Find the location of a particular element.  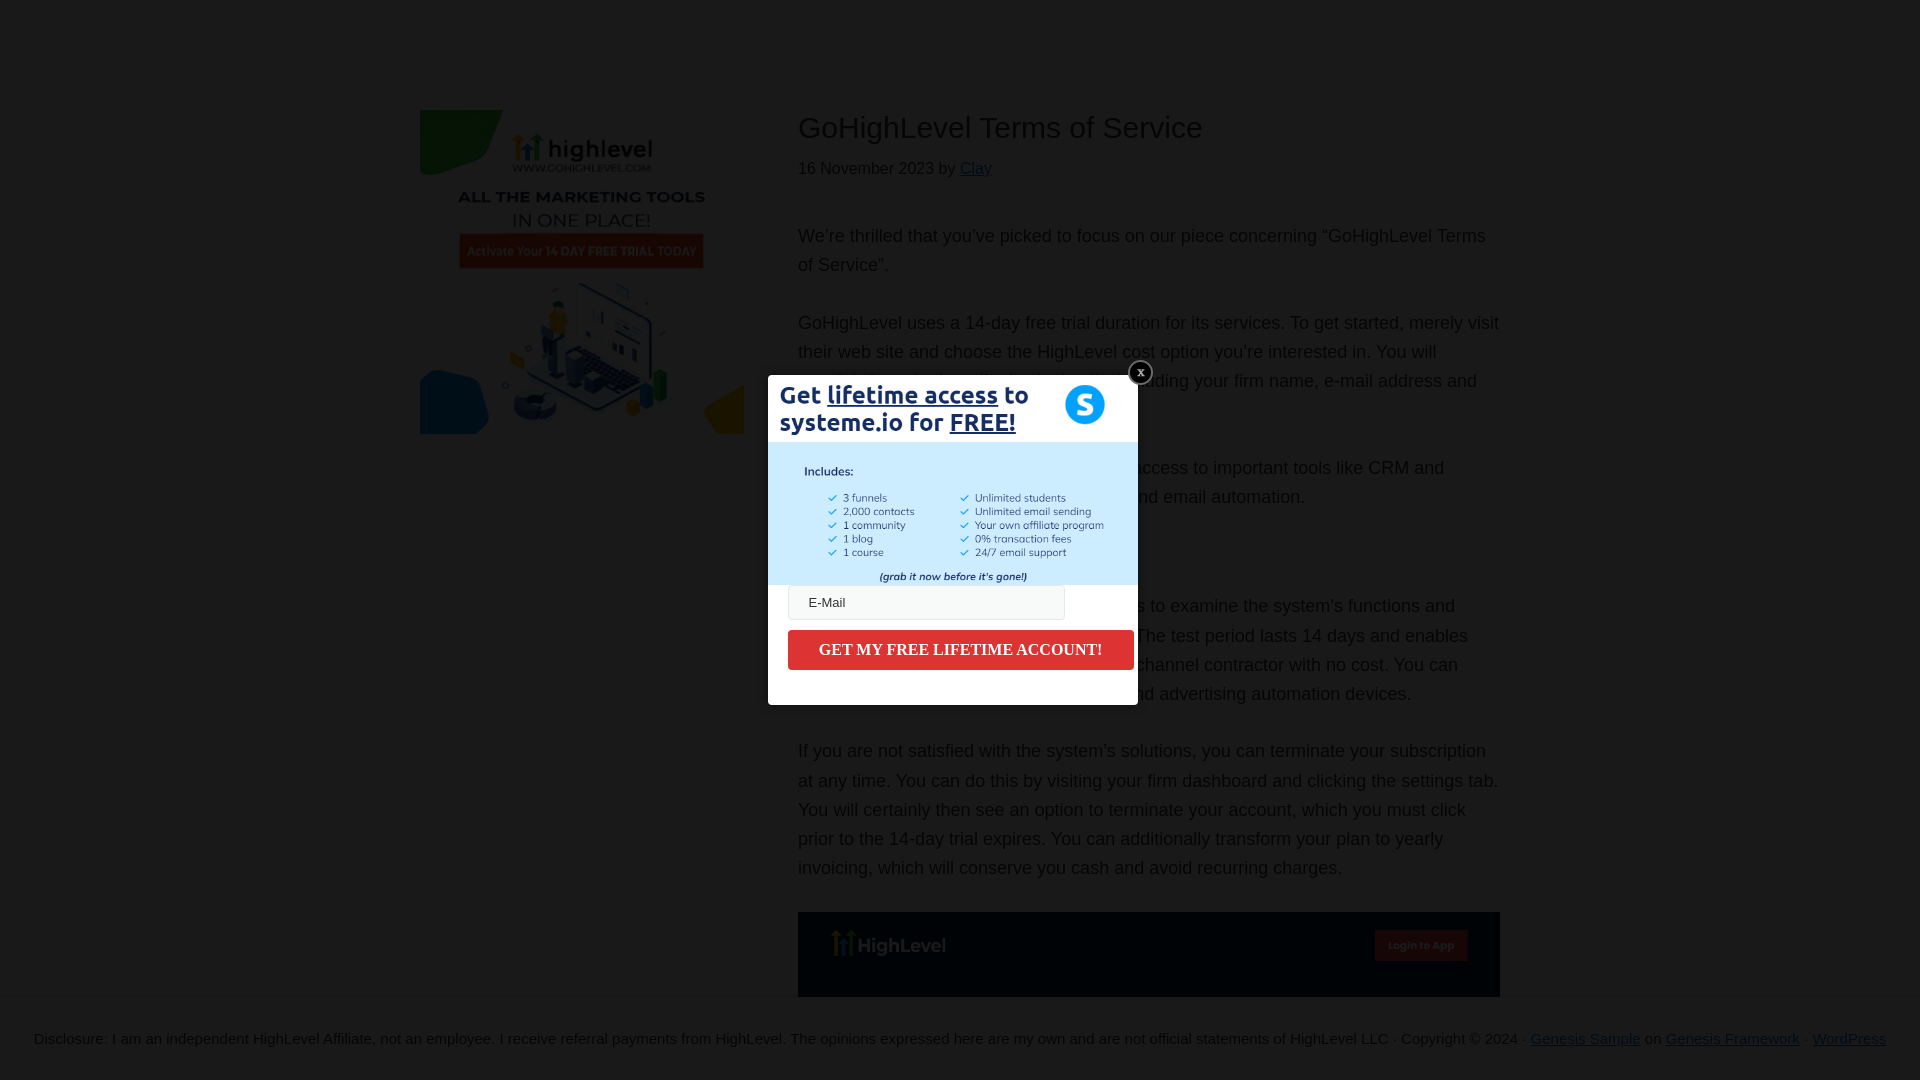

Clay is located at coordinates (976, 168).